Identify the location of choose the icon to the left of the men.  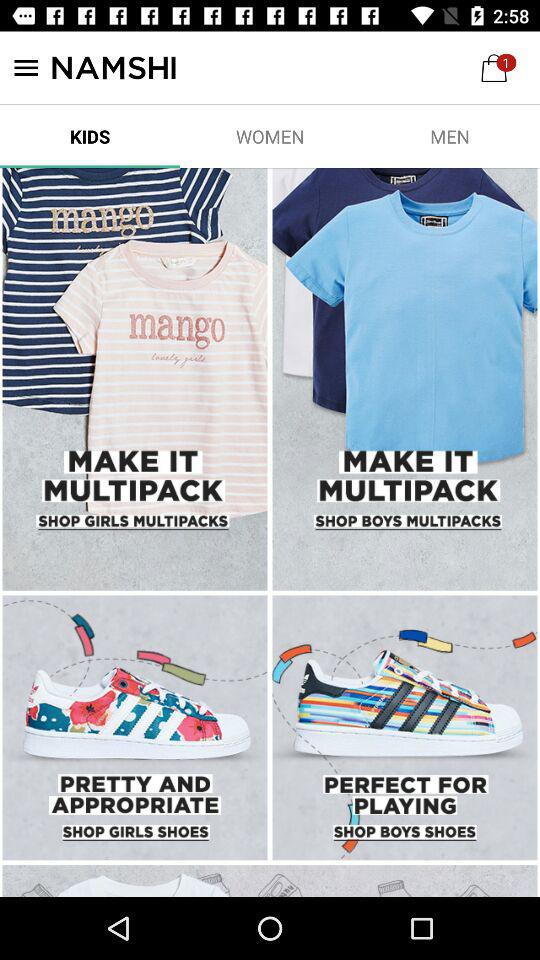
(270, 136).